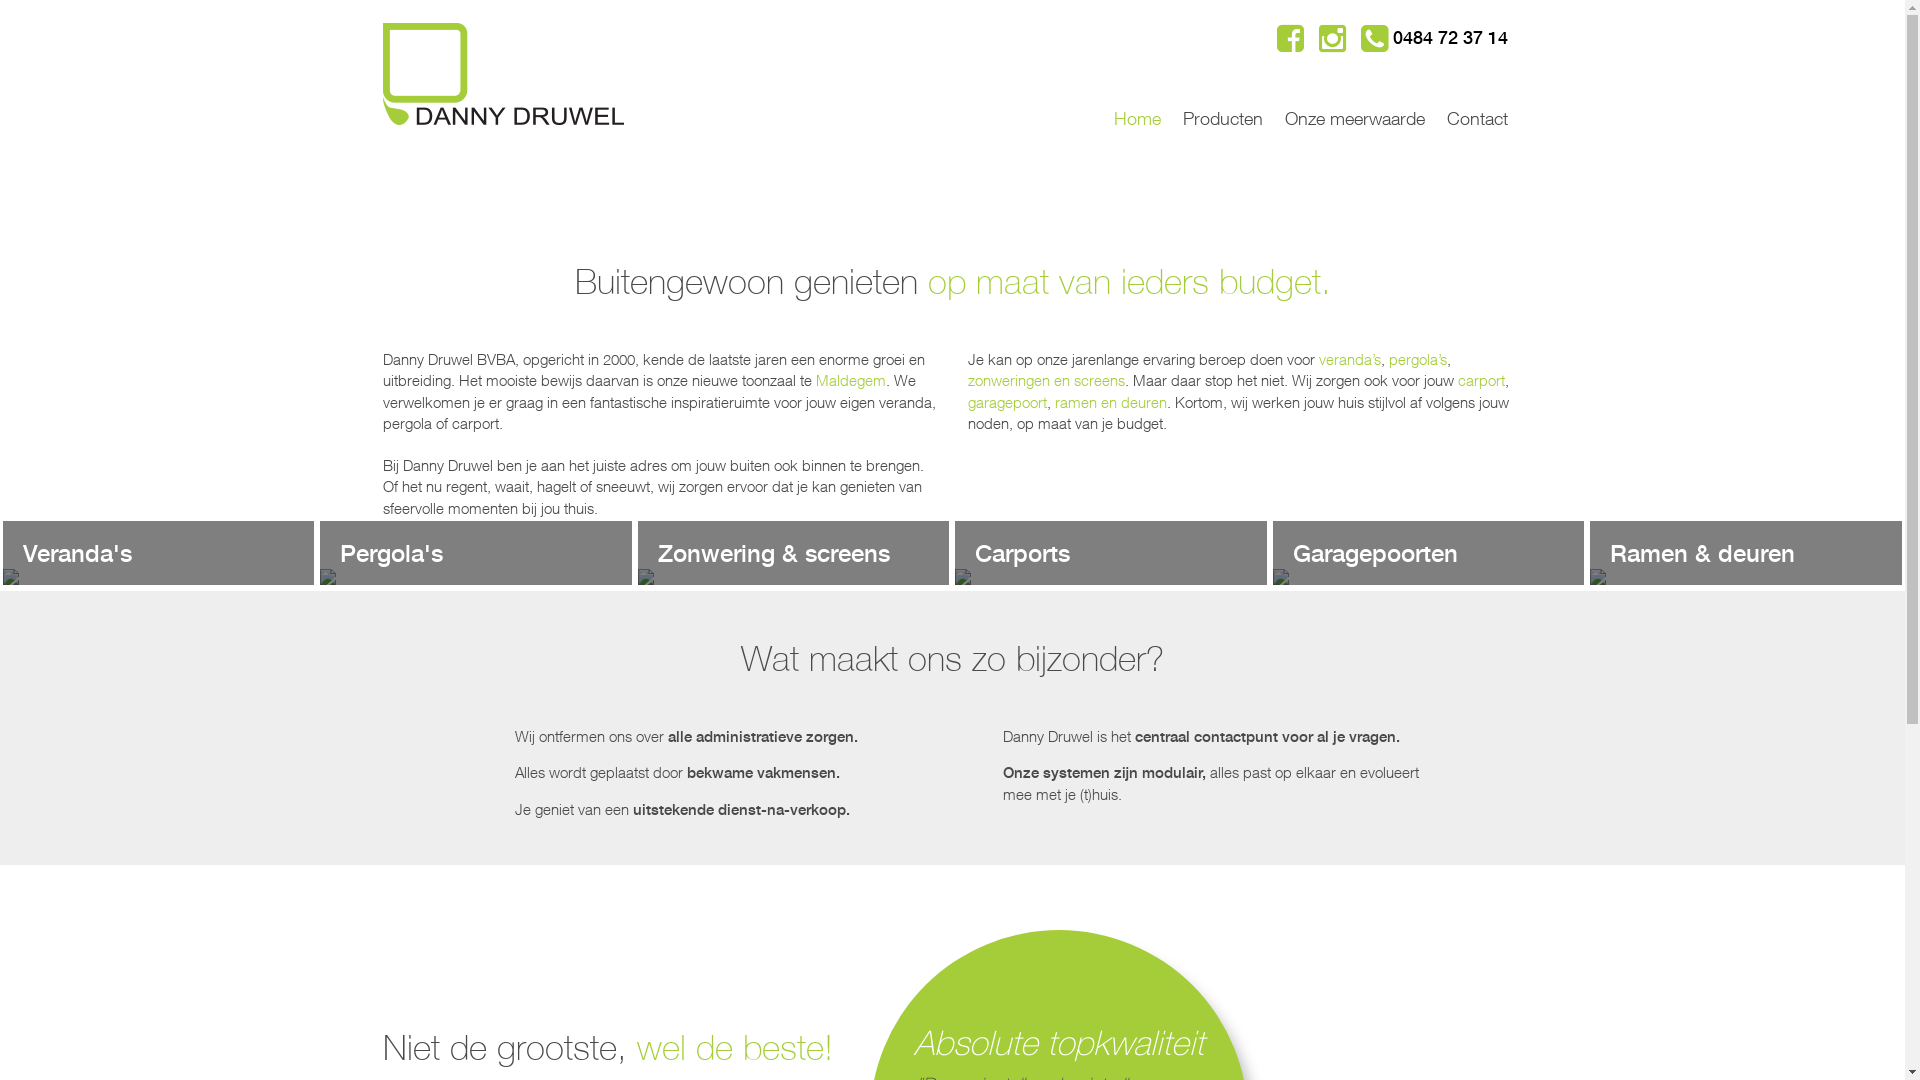  What do you see at coordinates (1746, 577) in the screenshot?
I see `Ramen & deuren` at bounding box center [1746, 577].